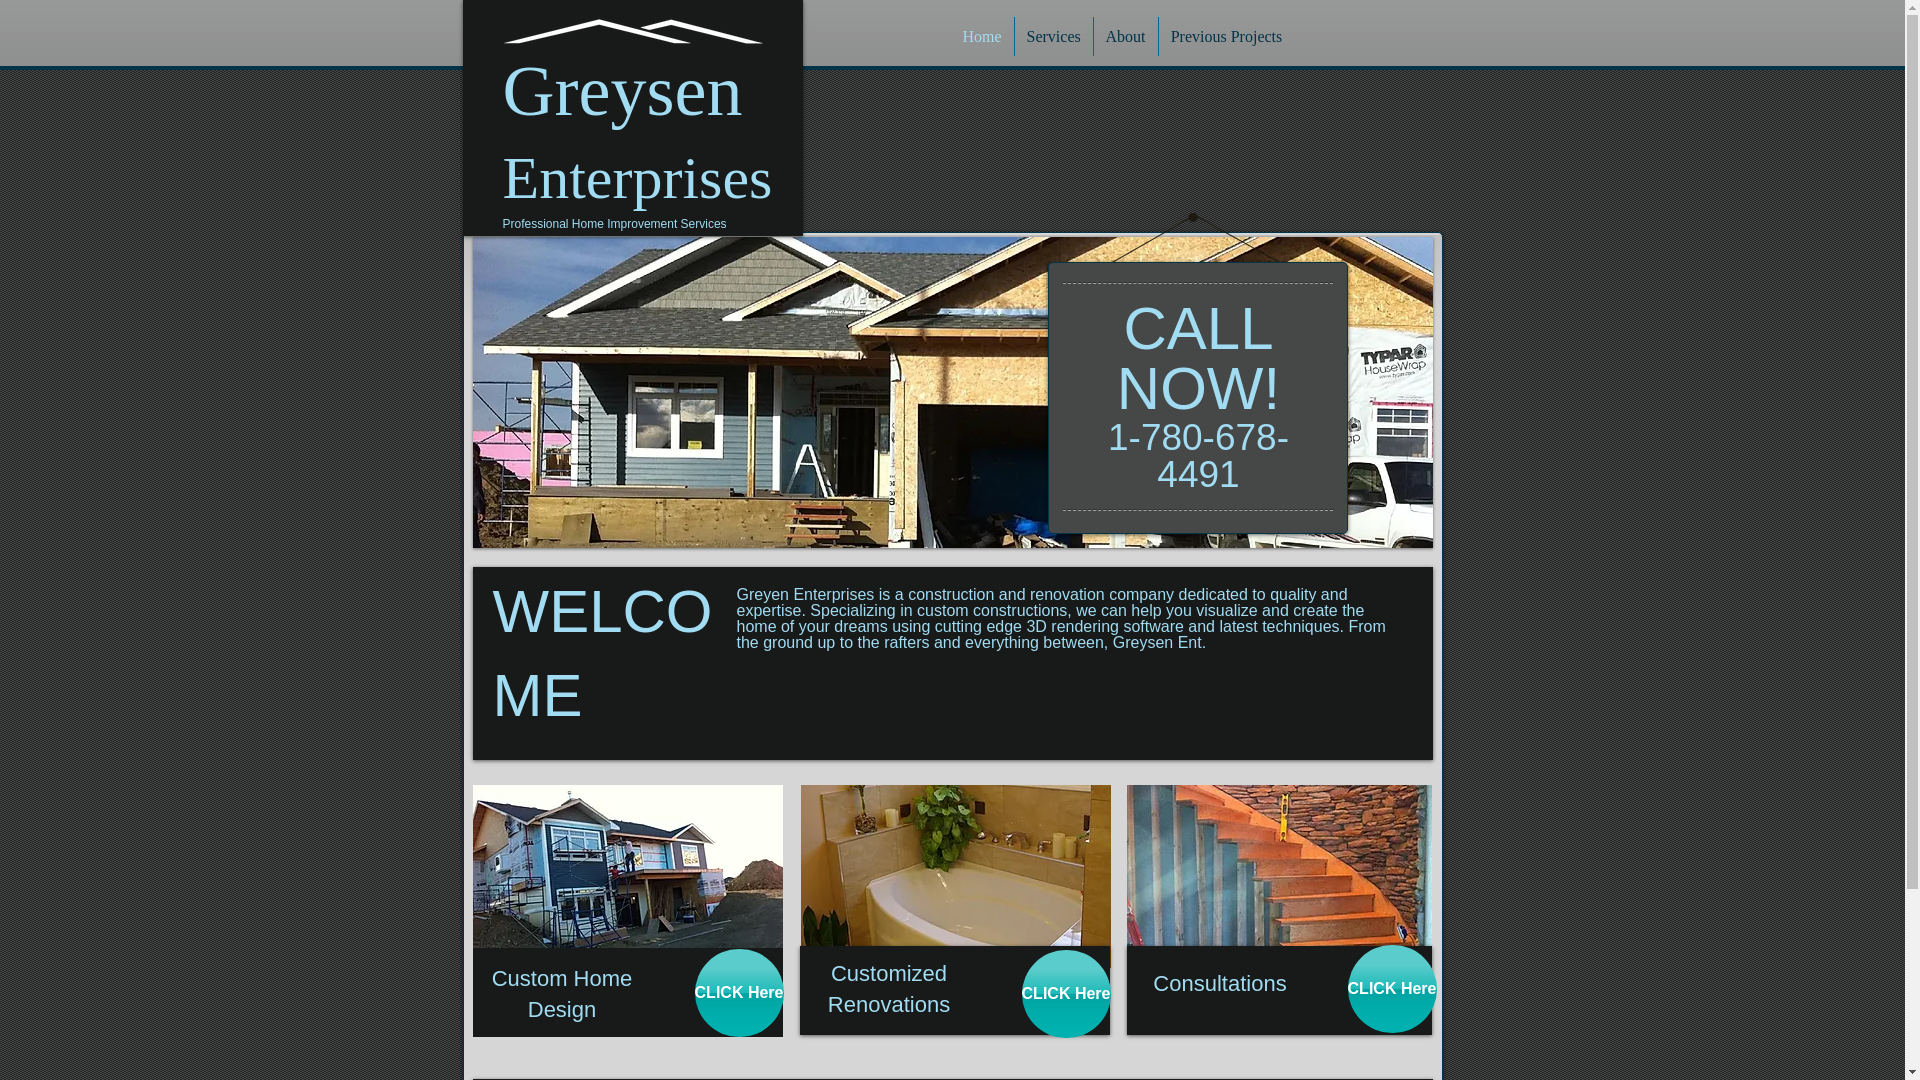 This screenshot has height=1080, width=1920. Describe the element at coordinates (1226, 36) in the screenshot. I see `Previous Projects` at that location.